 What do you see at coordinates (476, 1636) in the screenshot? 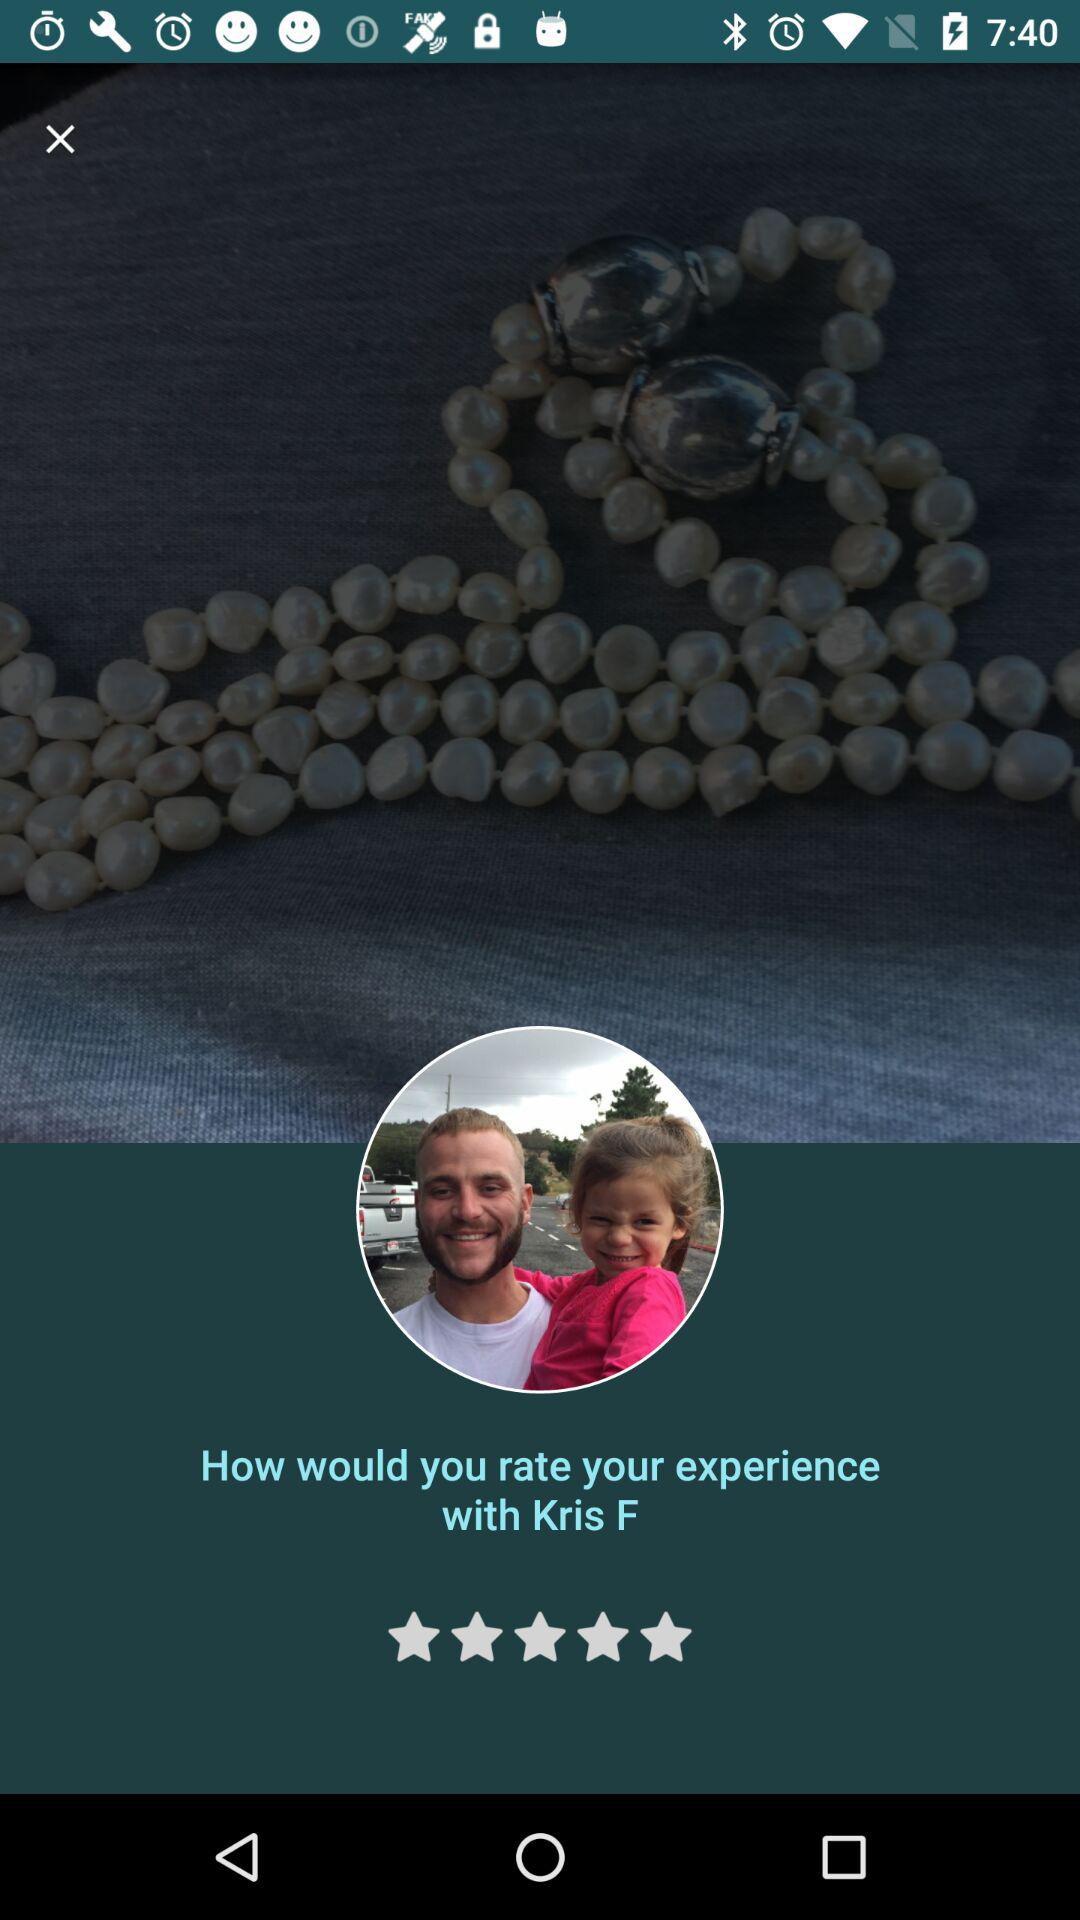
I see `rating 2 stars` at bounding box center [476, 1636].